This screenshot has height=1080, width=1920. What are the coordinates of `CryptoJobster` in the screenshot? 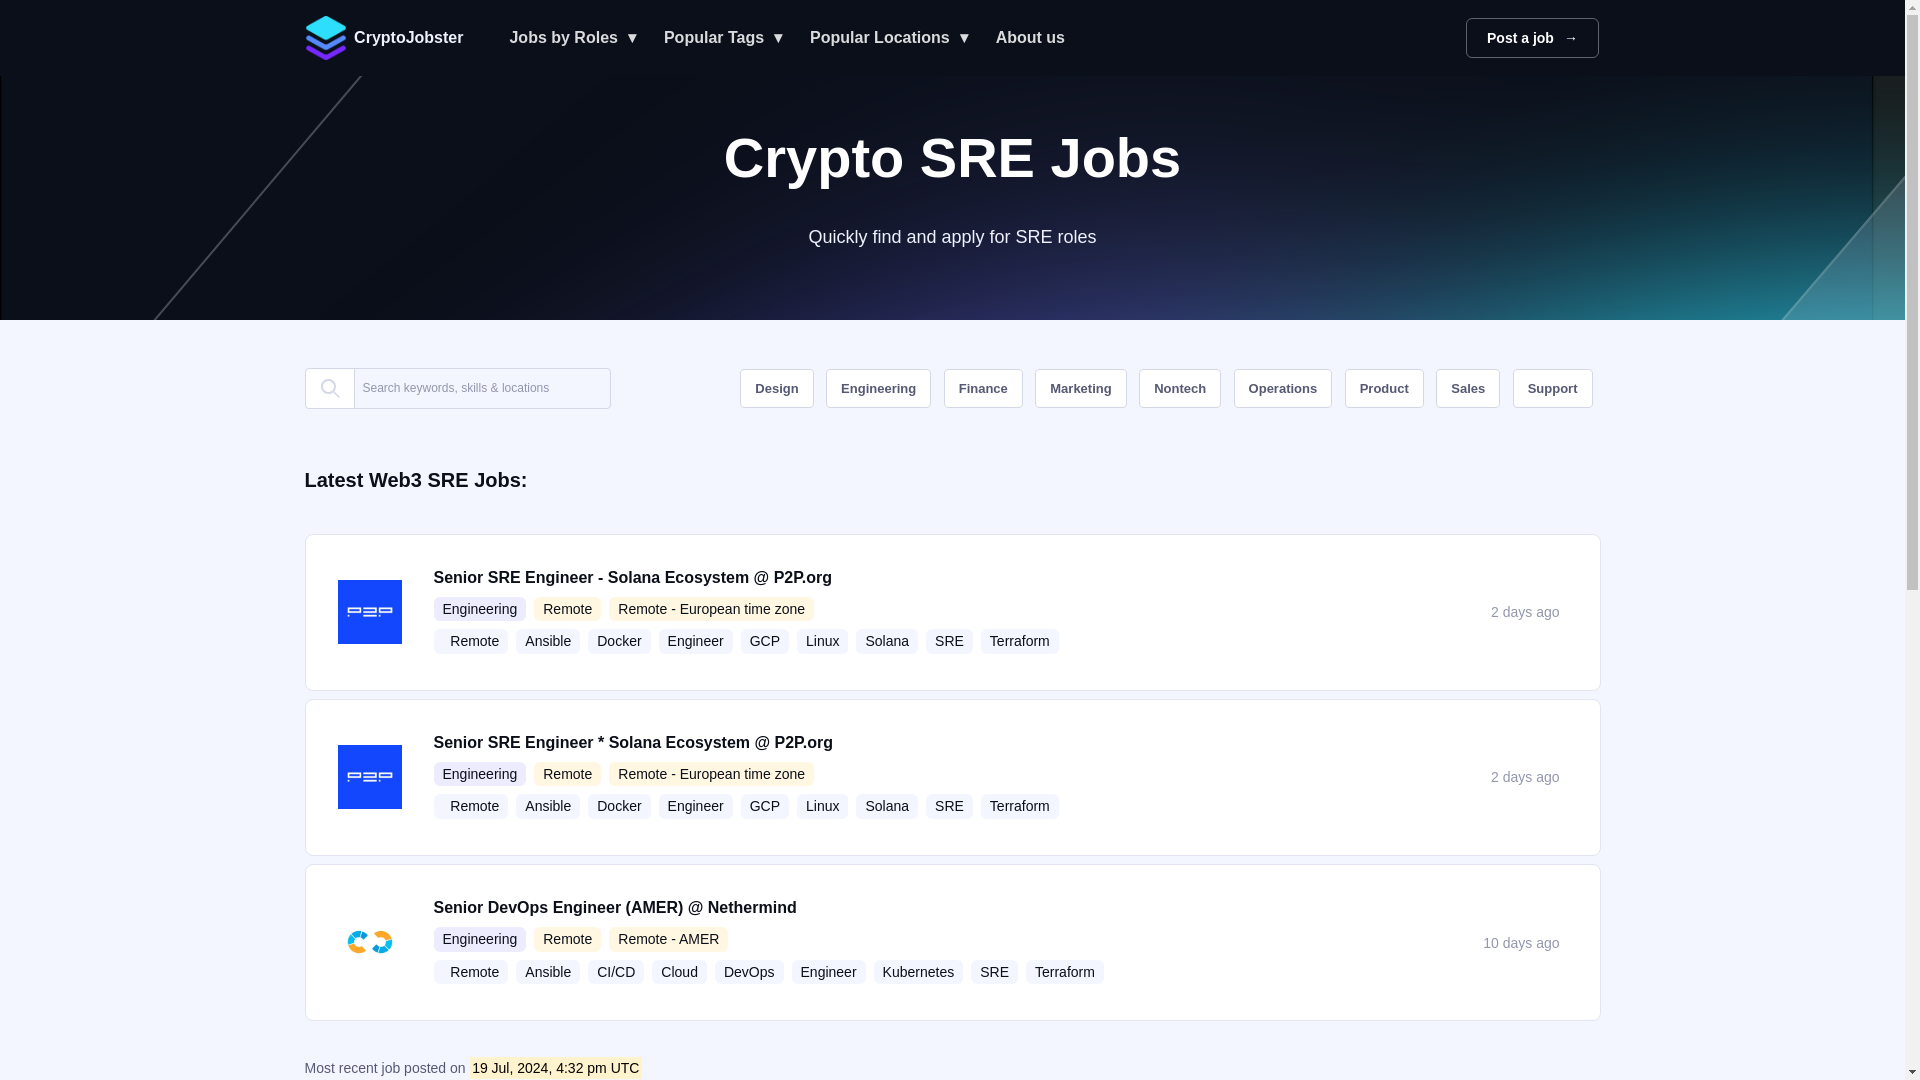 It's located at (392, 38).